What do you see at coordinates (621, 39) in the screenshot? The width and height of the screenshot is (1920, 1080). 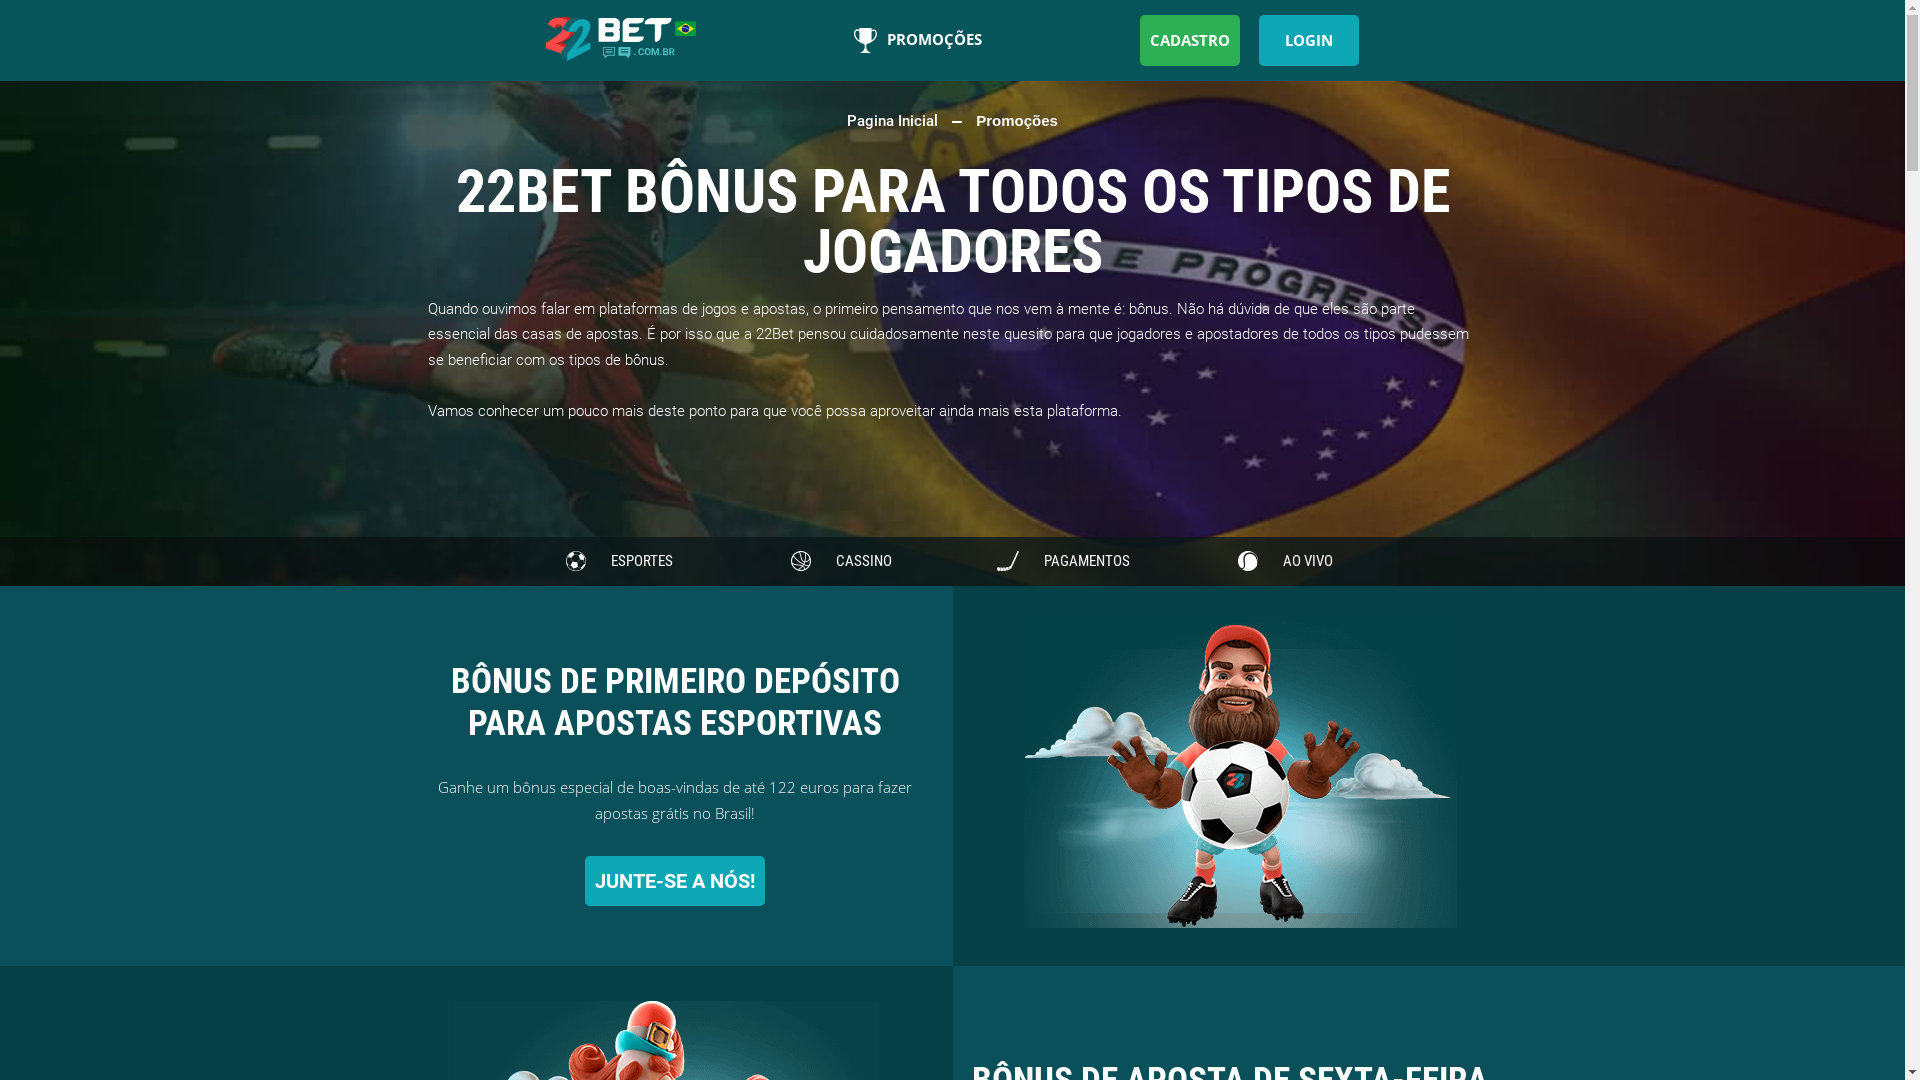 I see `Logo` at bounding box center [621, 39].